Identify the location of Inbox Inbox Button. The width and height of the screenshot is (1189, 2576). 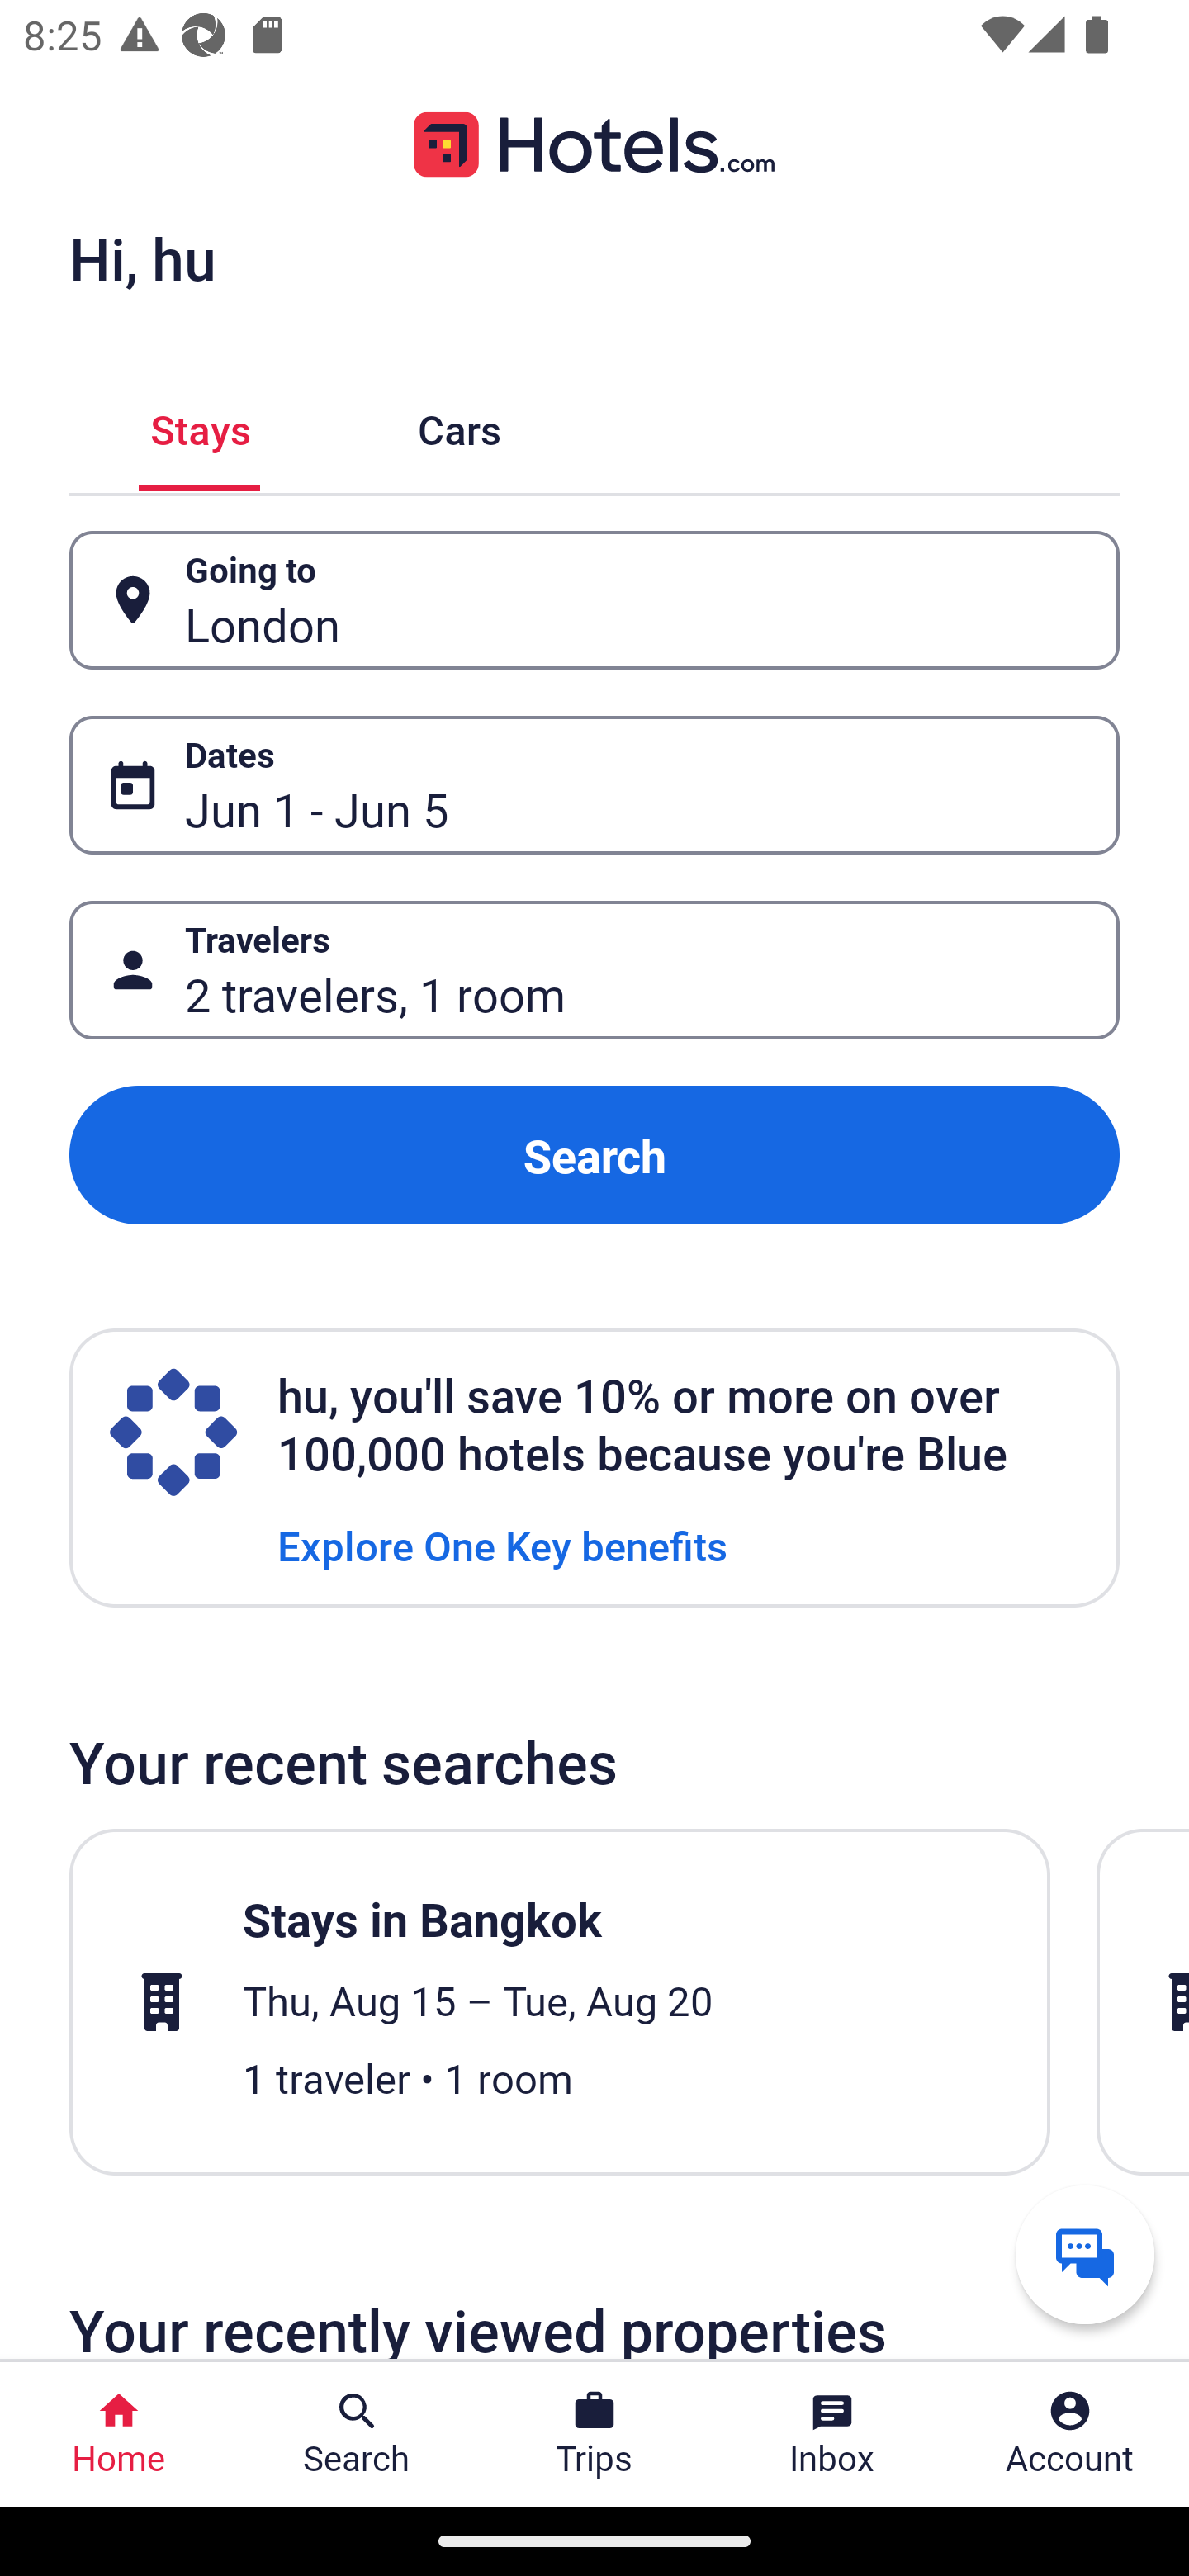
(832, 2434).